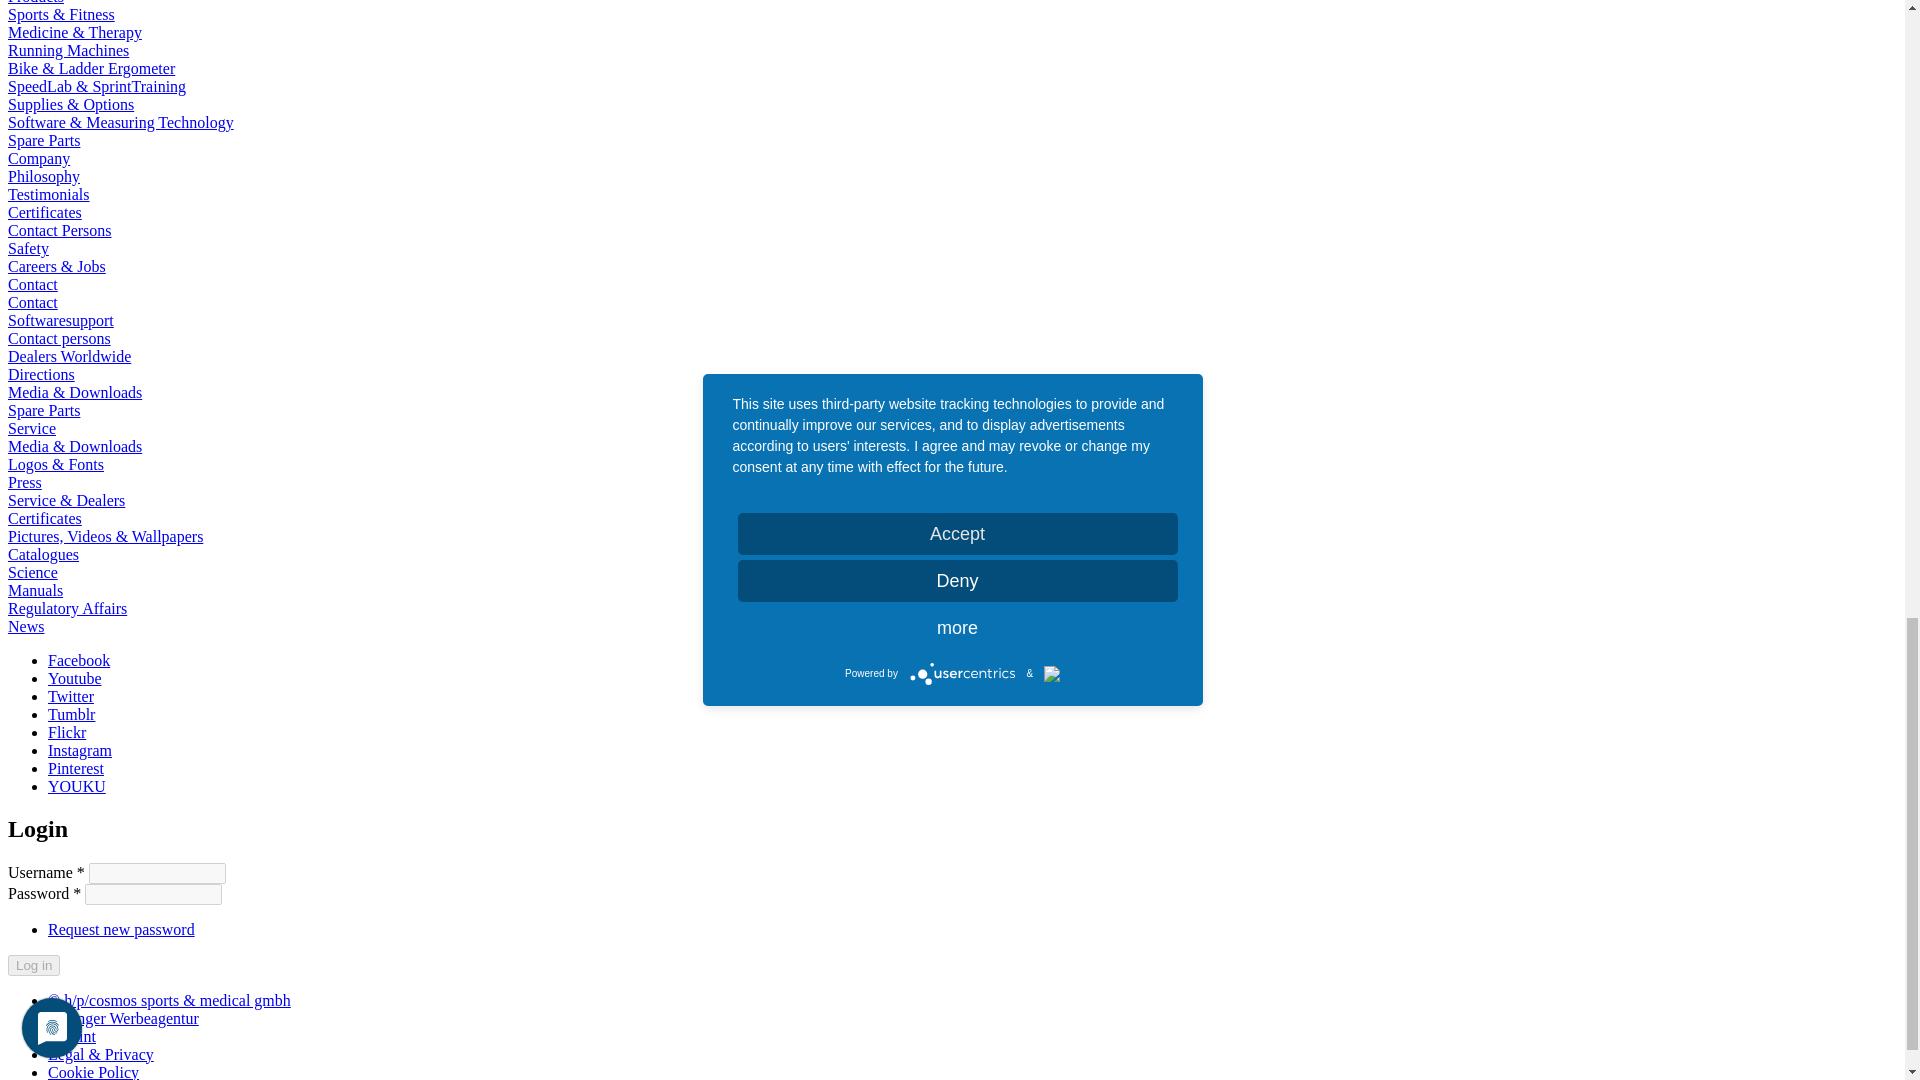 This screenshot has height=1080, width=1920. Describe the element at coordinates (59, 230) in the screenshot. I see `Contact Persons` at that location.